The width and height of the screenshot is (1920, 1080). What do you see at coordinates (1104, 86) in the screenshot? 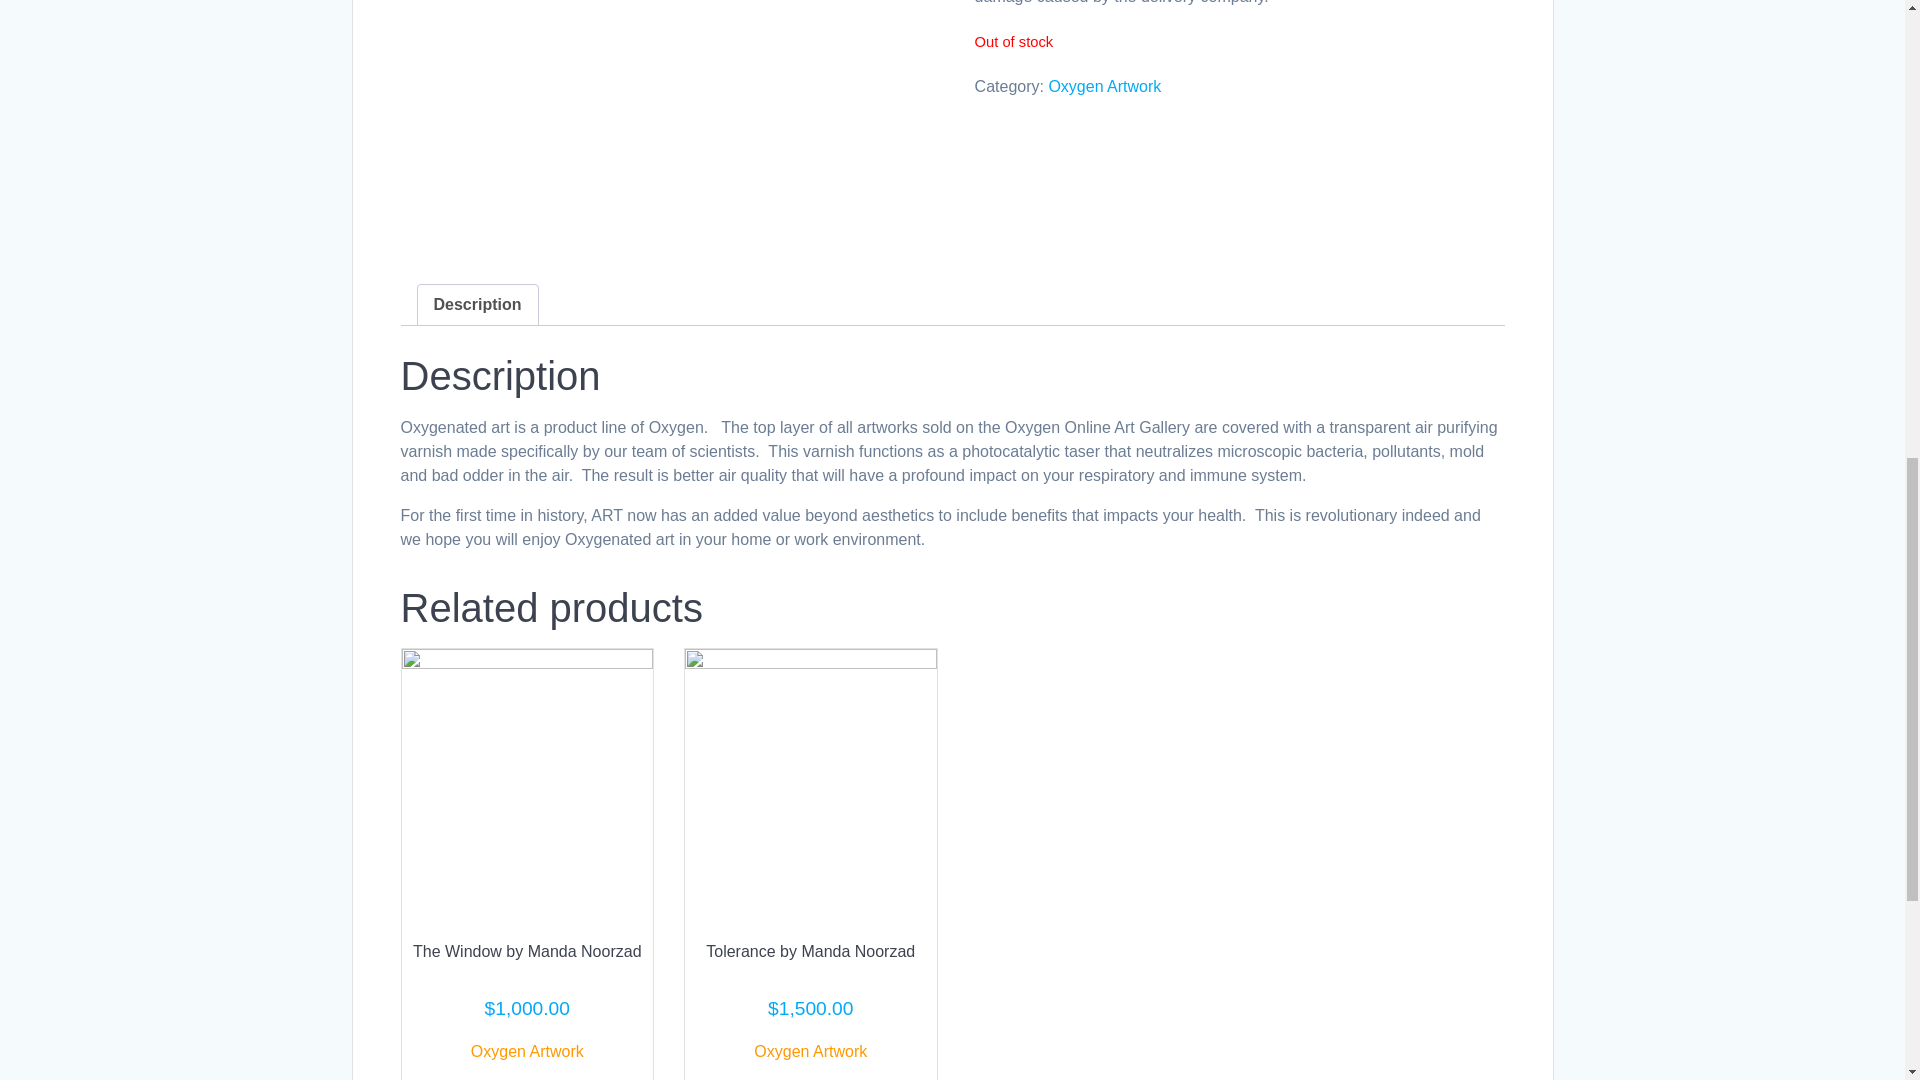
I see `Oxygen Artwork` at bounding box center [1104, 86].